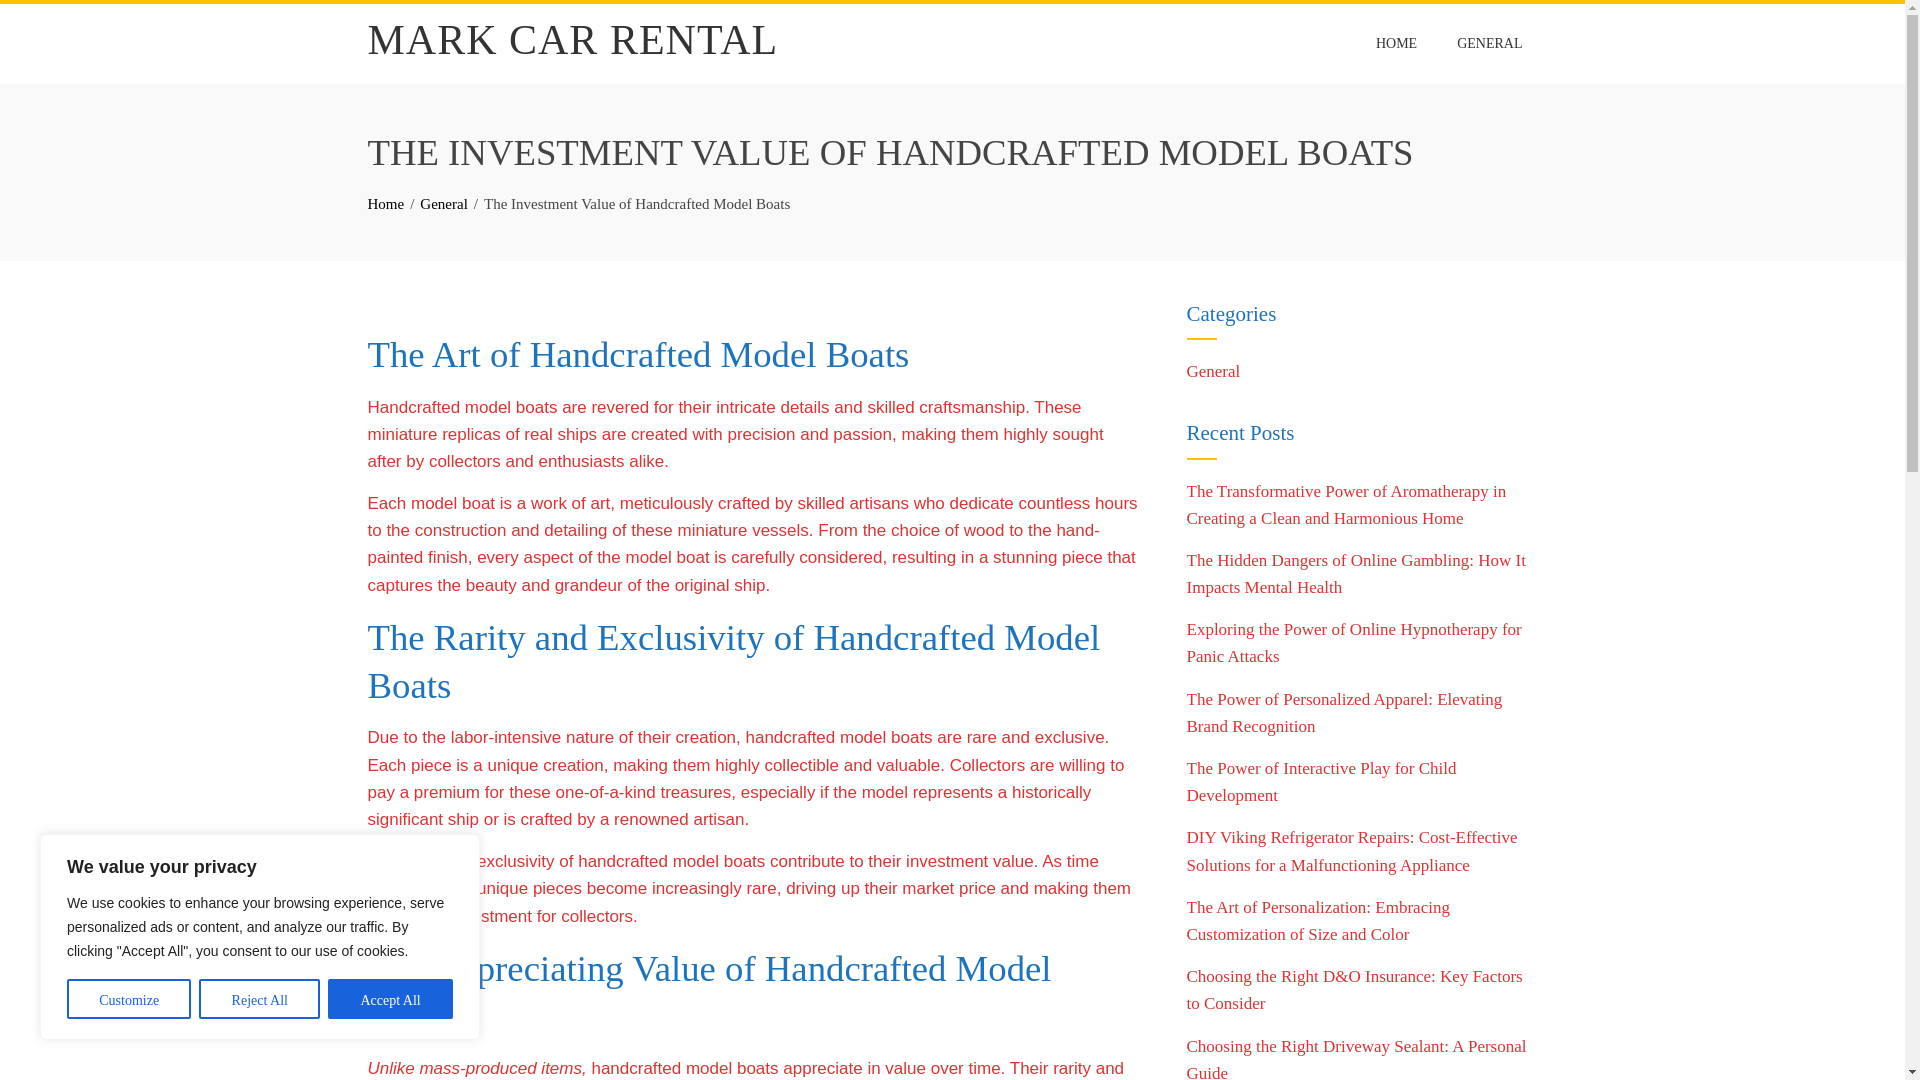 This screenshot has width=1920, height=1080. Describe the element at coordinates (386, 203) in the screenshot. I see `Home` at that location.